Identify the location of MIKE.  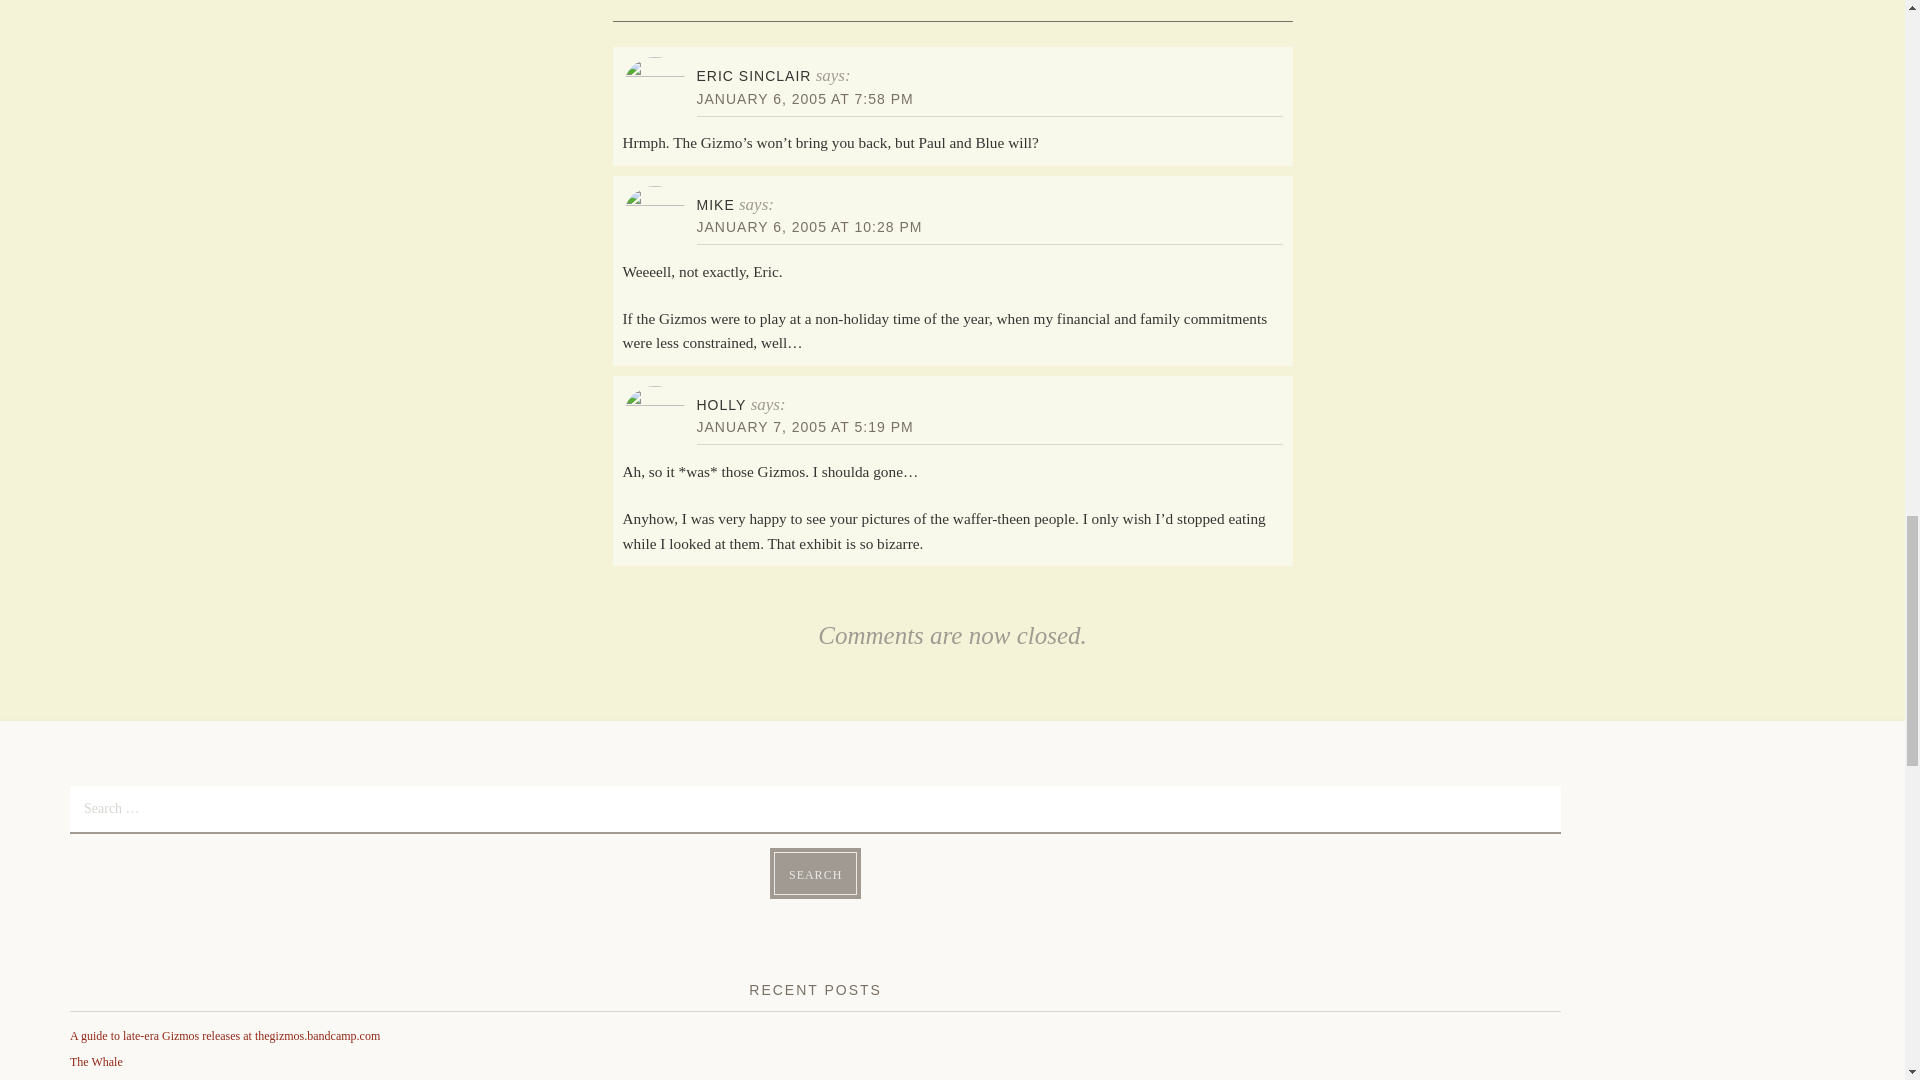
(714, 204).